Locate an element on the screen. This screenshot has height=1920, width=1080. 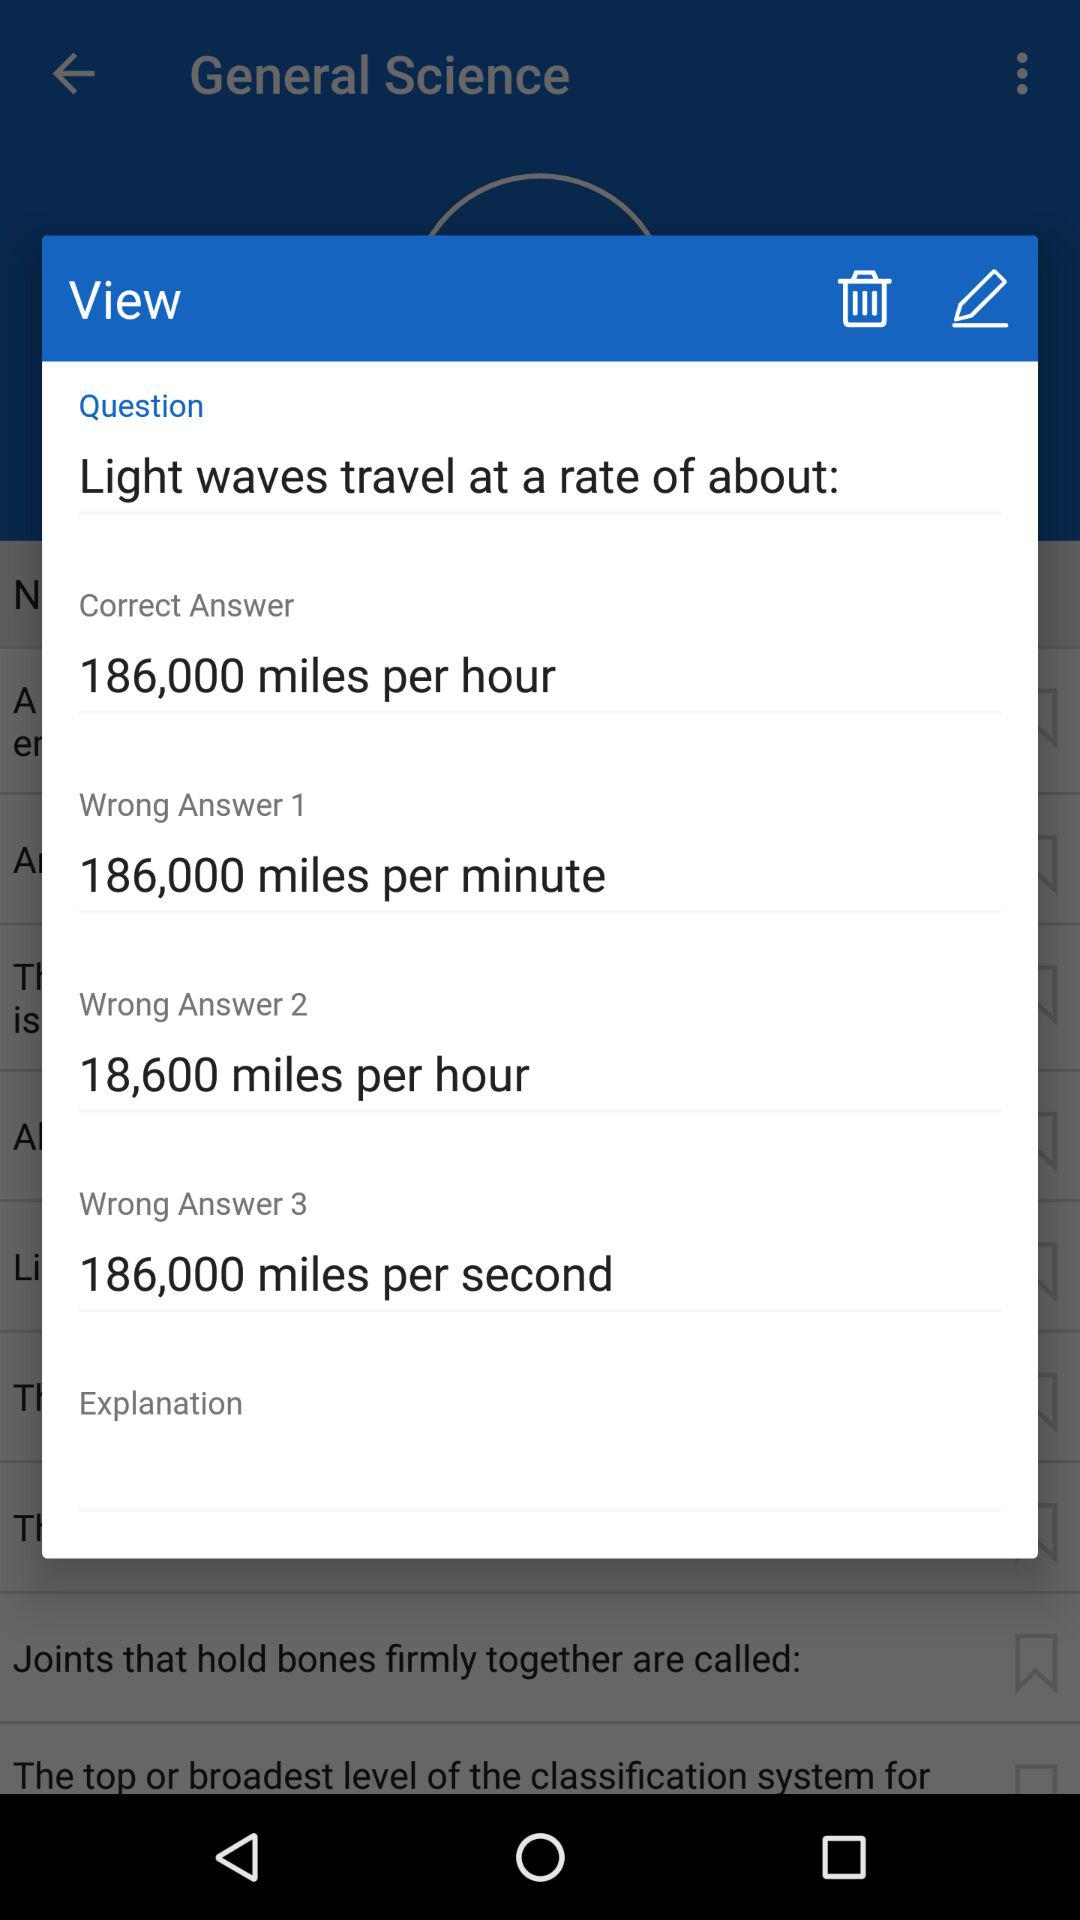
jump to light waves travel item is located at coordinates (540, 475).